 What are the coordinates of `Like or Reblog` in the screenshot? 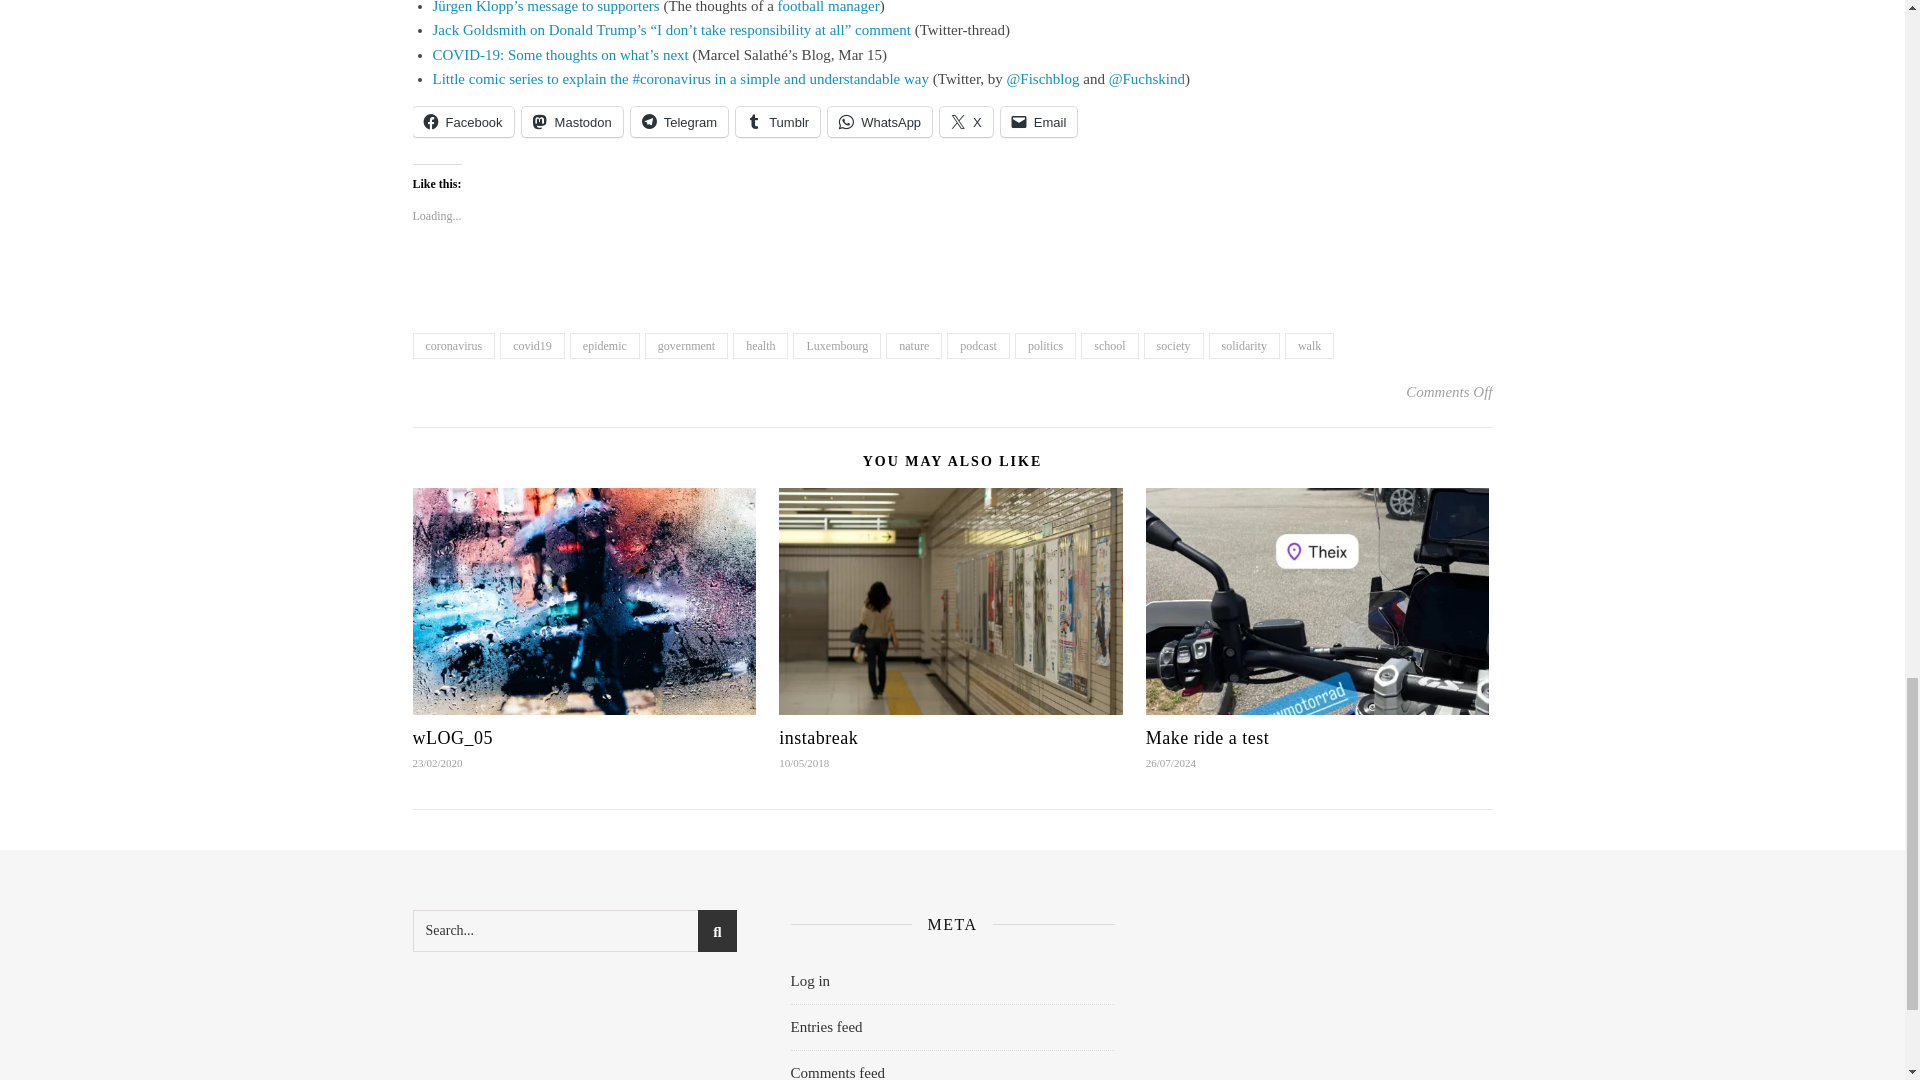 It's located at (952, 286).